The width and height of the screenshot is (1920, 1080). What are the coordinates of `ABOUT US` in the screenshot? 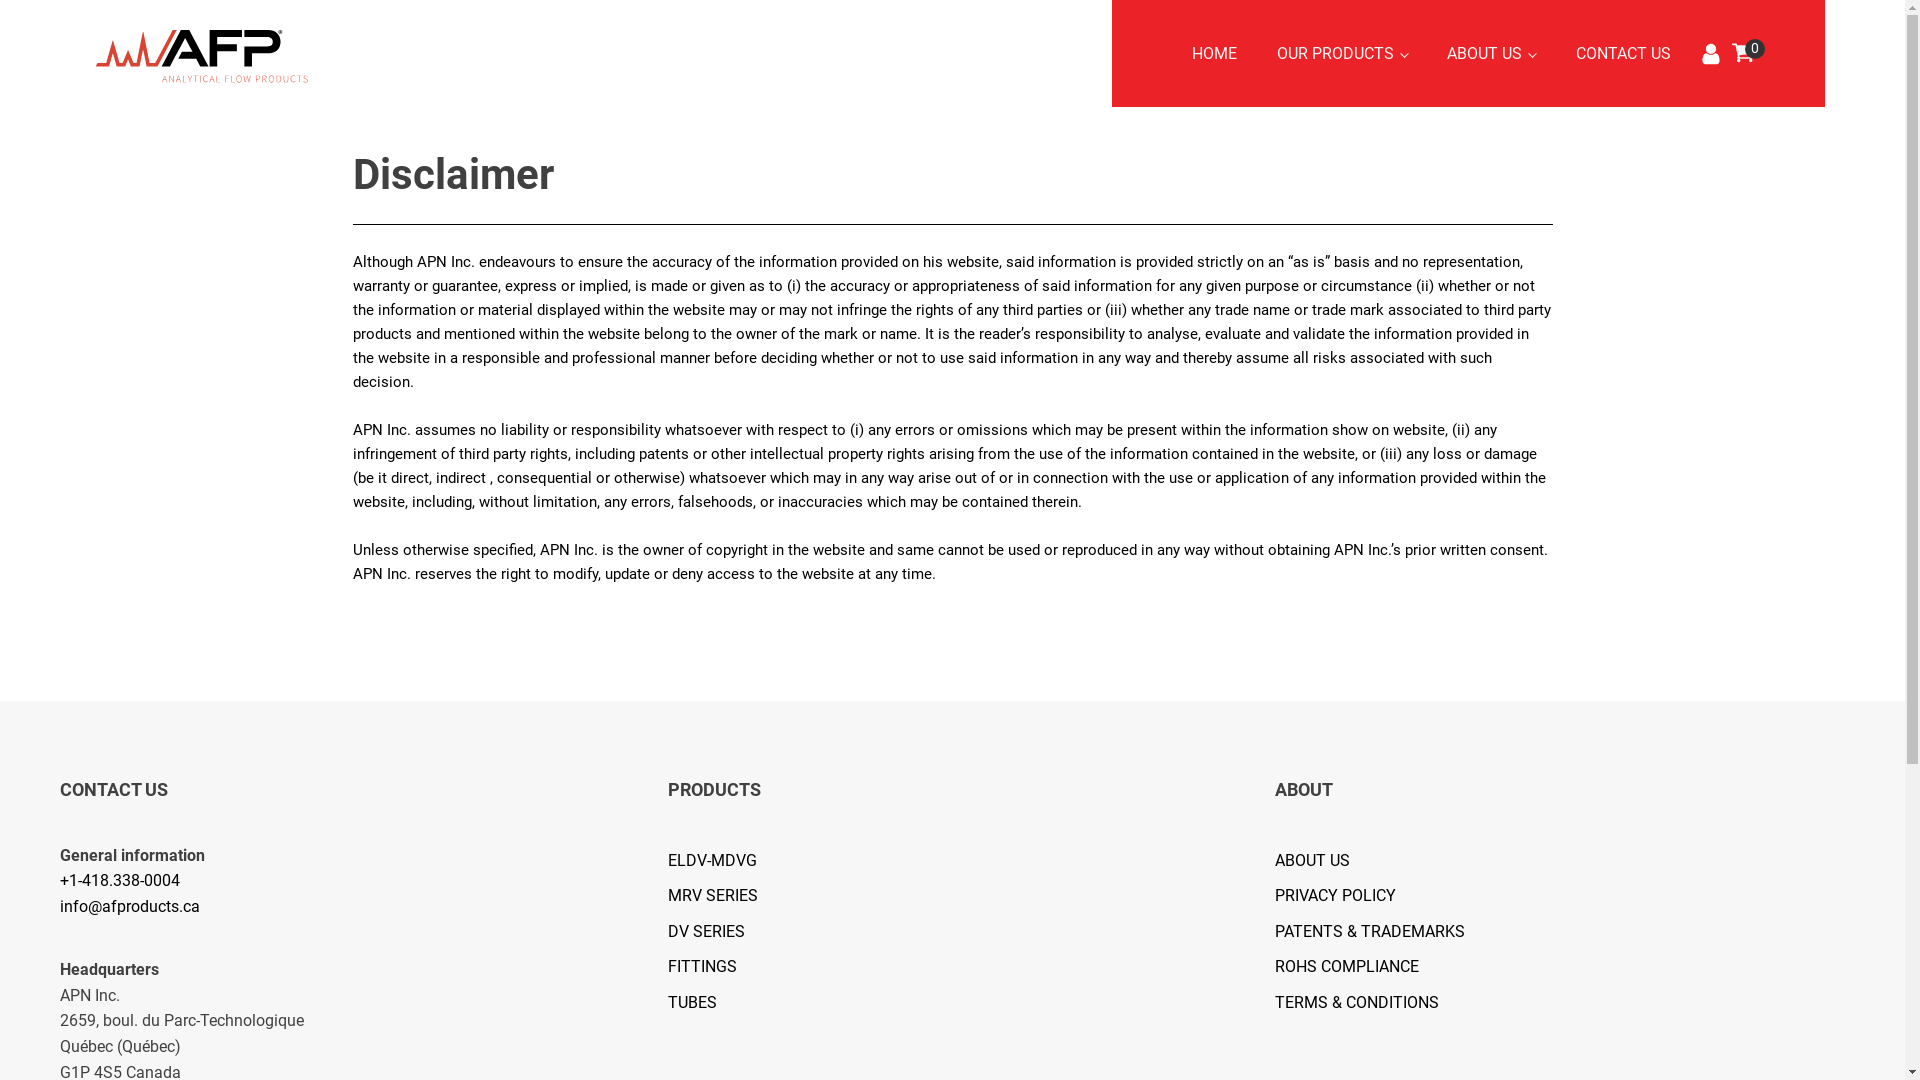 It's located at (1492, 54).